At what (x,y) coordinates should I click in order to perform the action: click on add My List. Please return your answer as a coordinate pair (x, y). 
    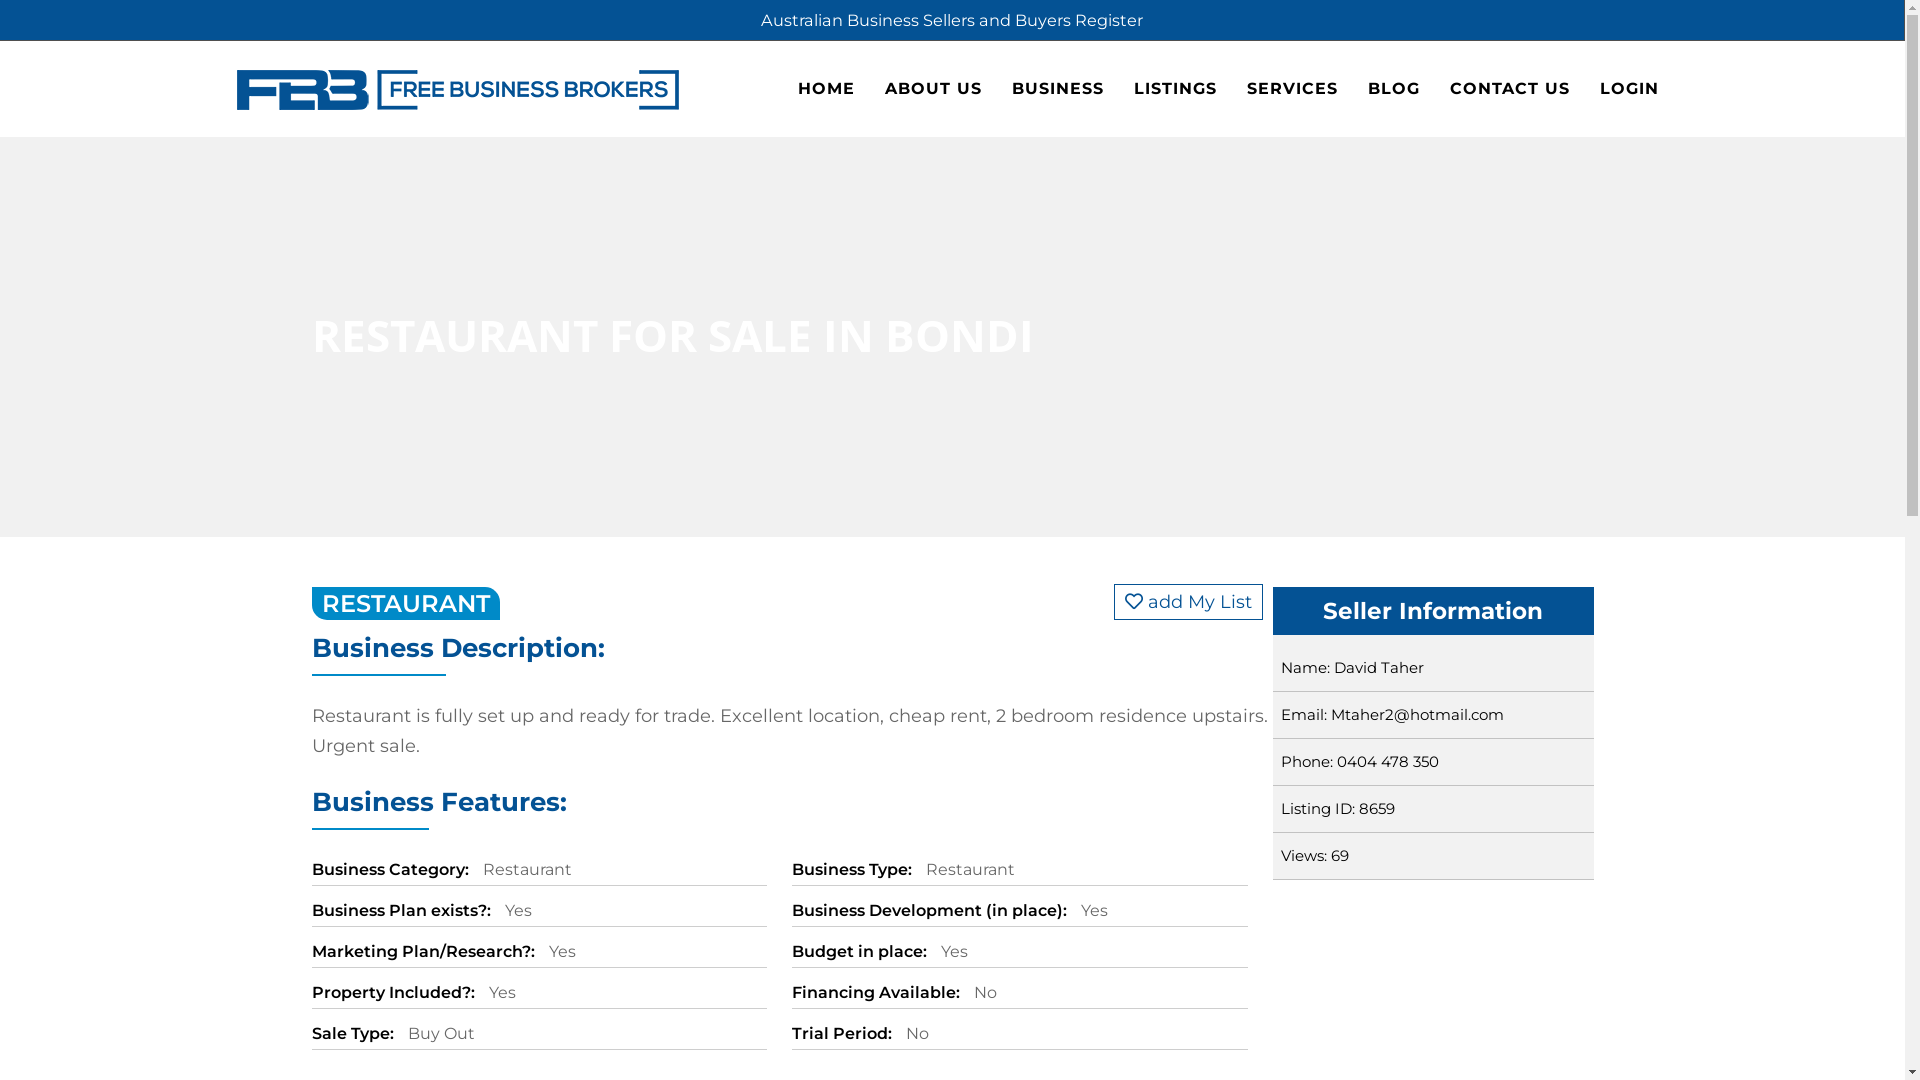
    Looking at the image, I should click on (1188, 602).